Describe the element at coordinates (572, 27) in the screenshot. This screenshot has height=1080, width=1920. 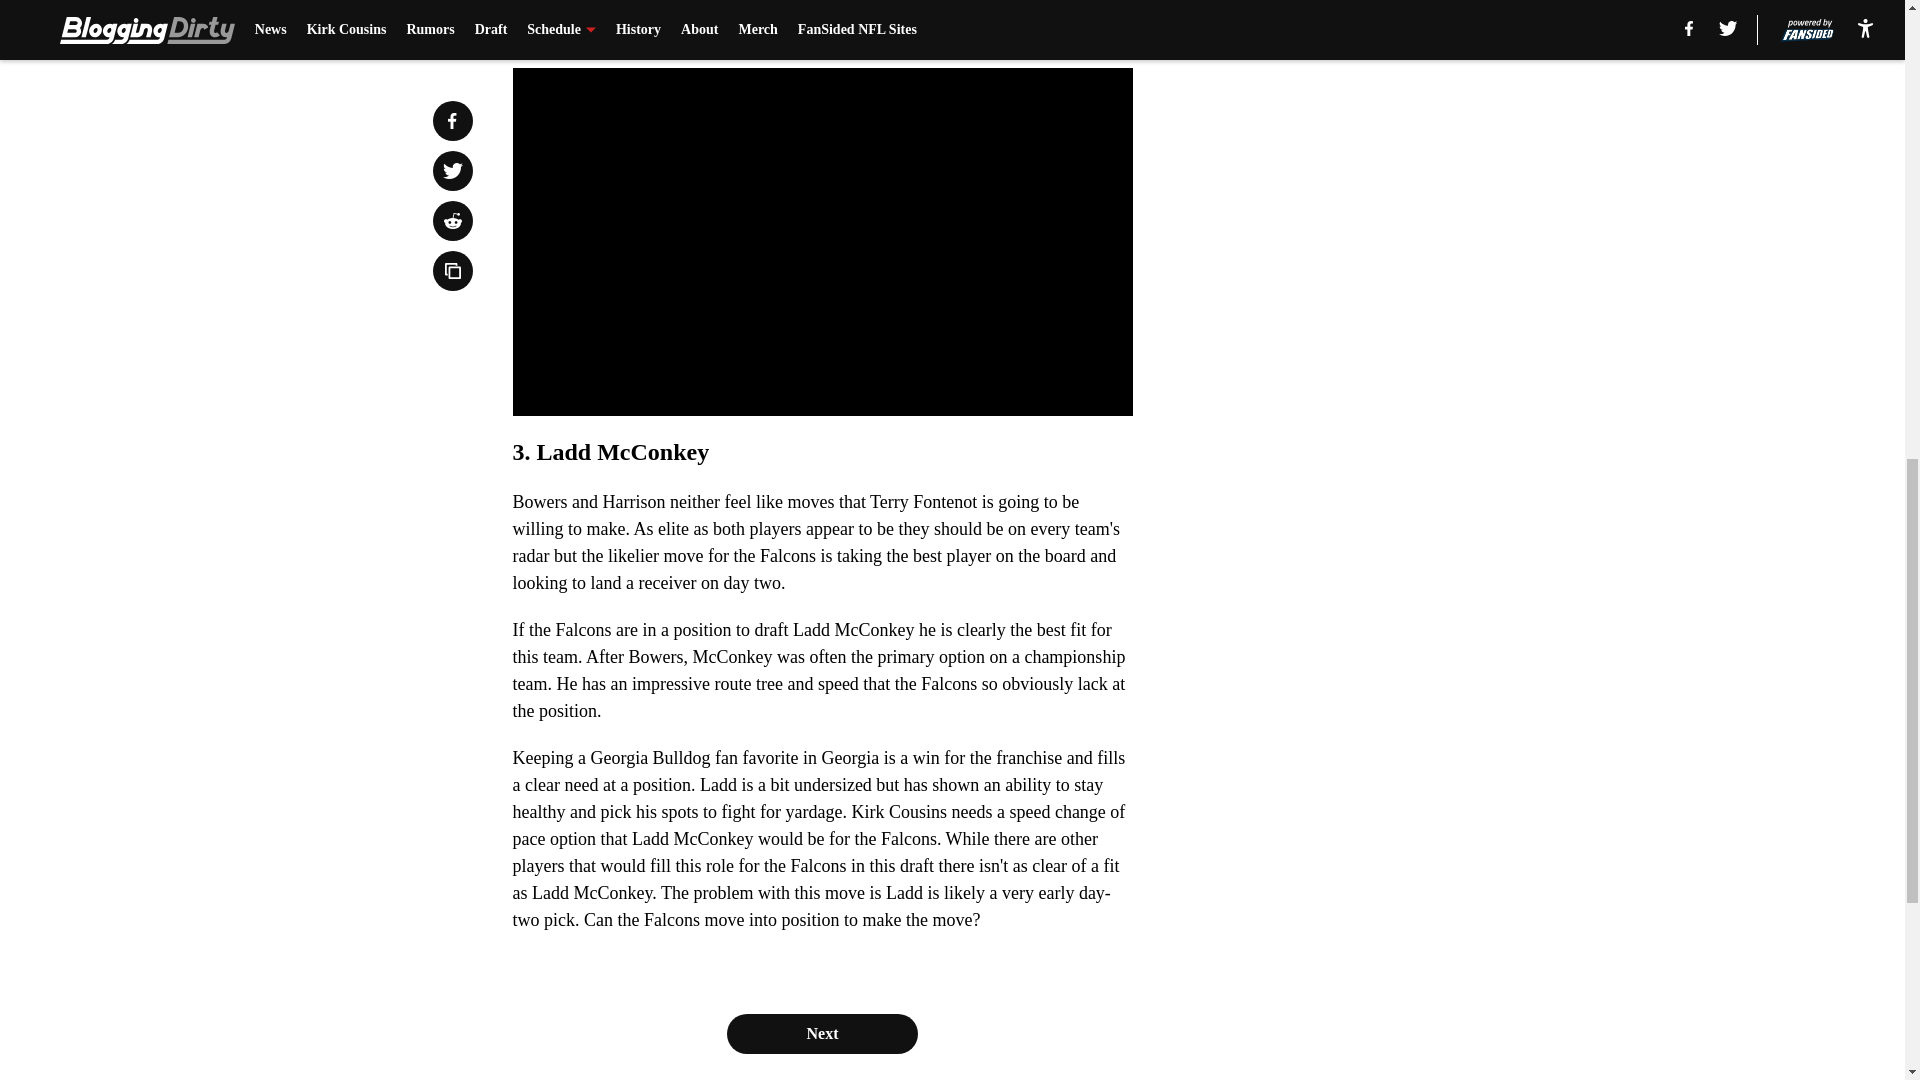
I see `Prev` at that location.